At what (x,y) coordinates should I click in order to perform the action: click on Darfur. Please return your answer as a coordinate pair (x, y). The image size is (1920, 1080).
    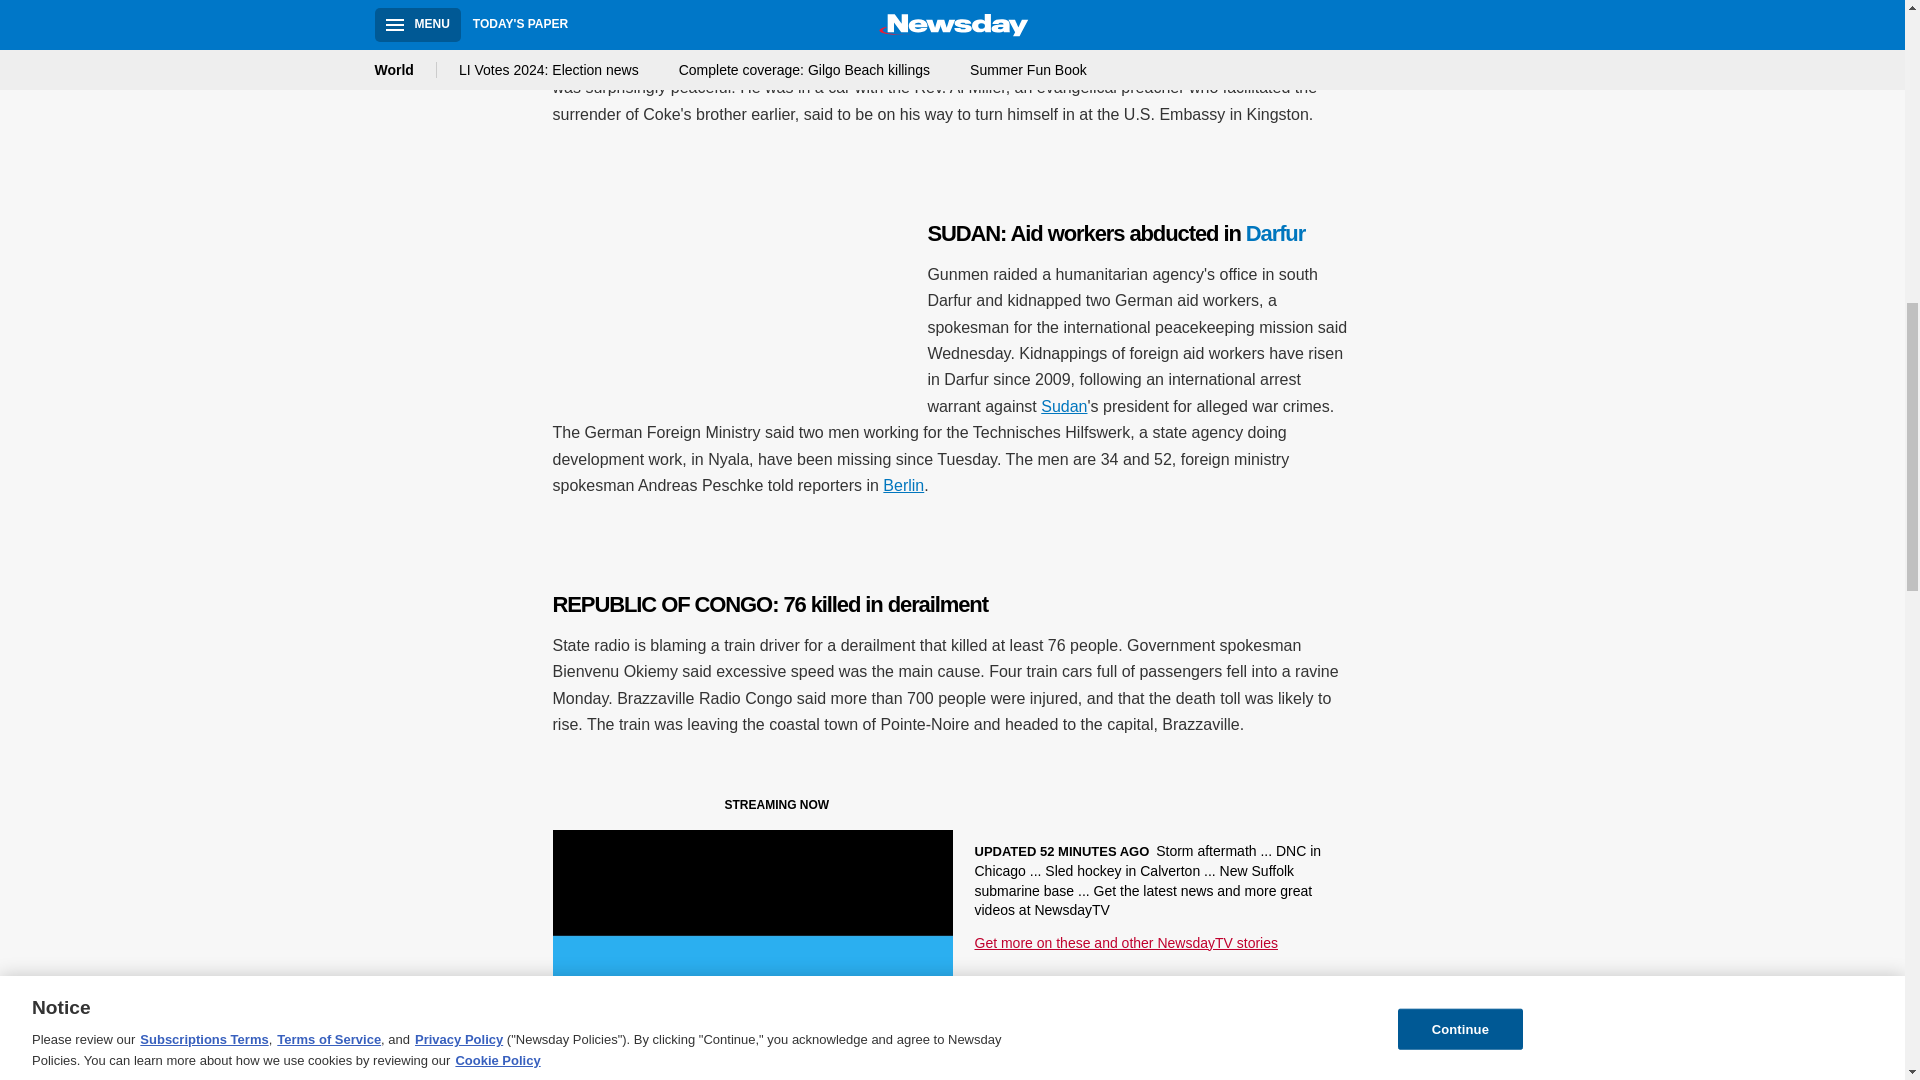
    Looking at the image, I should click on (1276, 234).